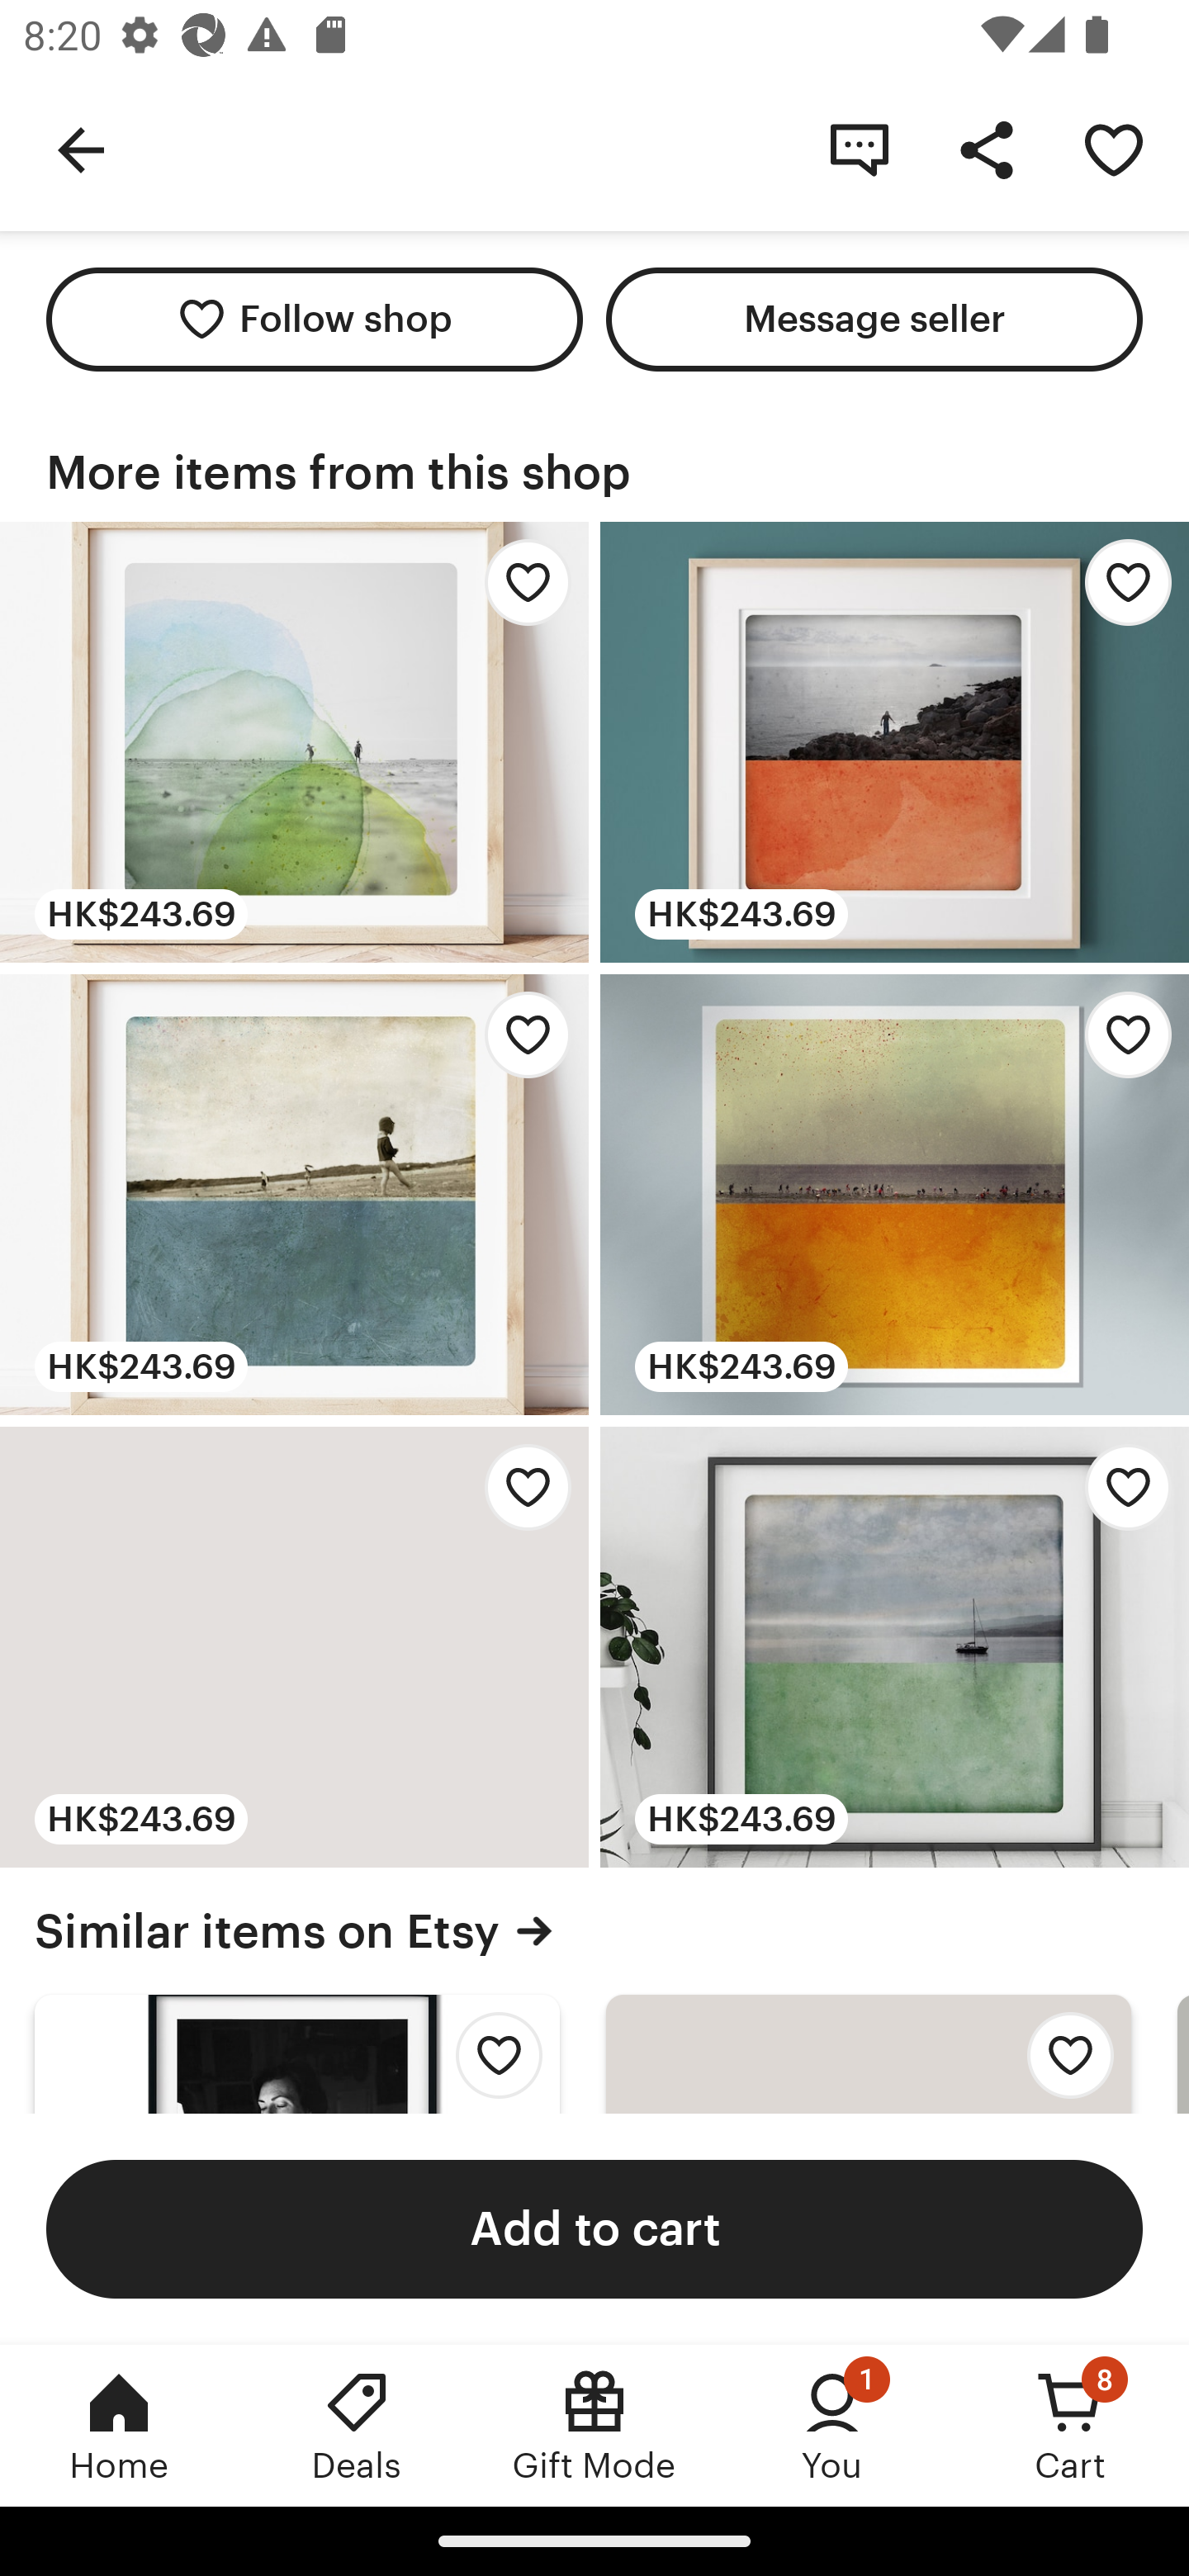 The width and height of the screenshot is (1189, 2576). I want to click on Gift Mode, so click(594, 2425).